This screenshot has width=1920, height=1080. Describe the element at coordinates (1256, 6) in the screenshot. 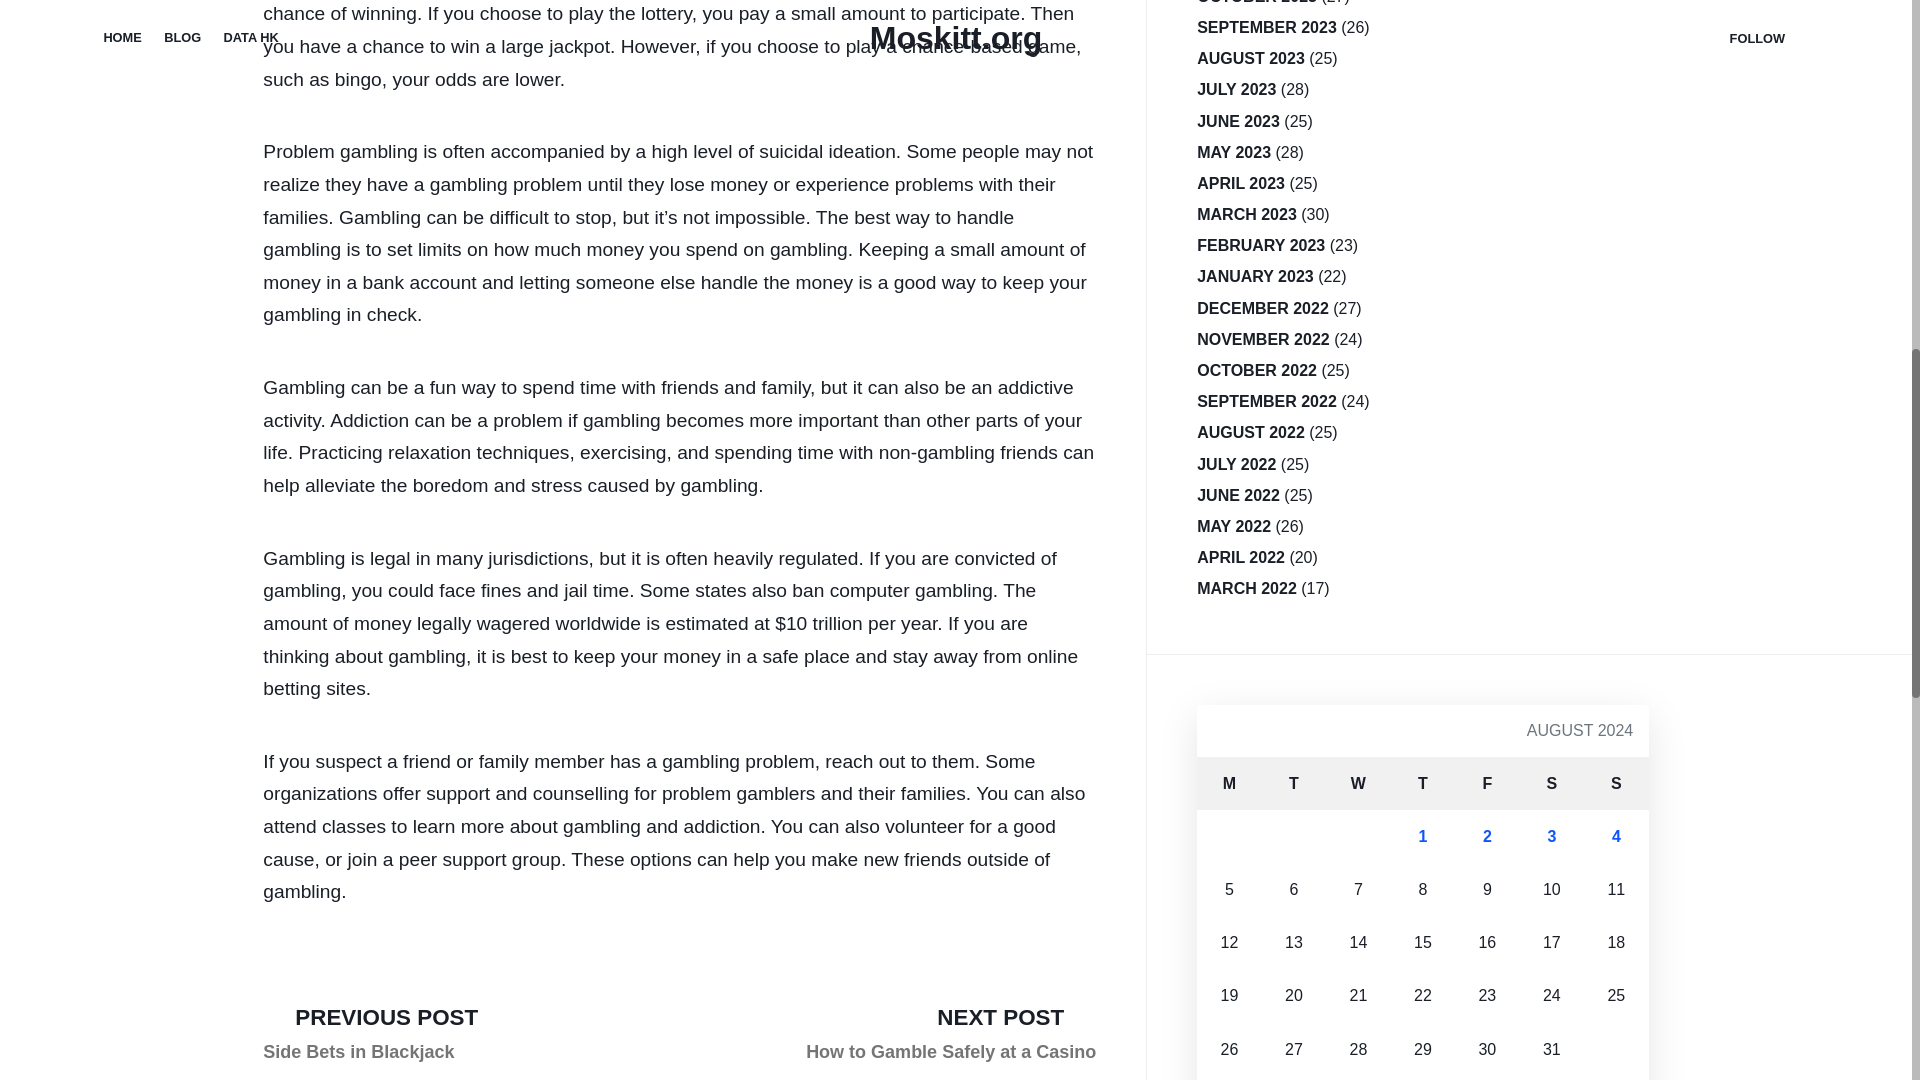

I see `JULY 2023` at that location.